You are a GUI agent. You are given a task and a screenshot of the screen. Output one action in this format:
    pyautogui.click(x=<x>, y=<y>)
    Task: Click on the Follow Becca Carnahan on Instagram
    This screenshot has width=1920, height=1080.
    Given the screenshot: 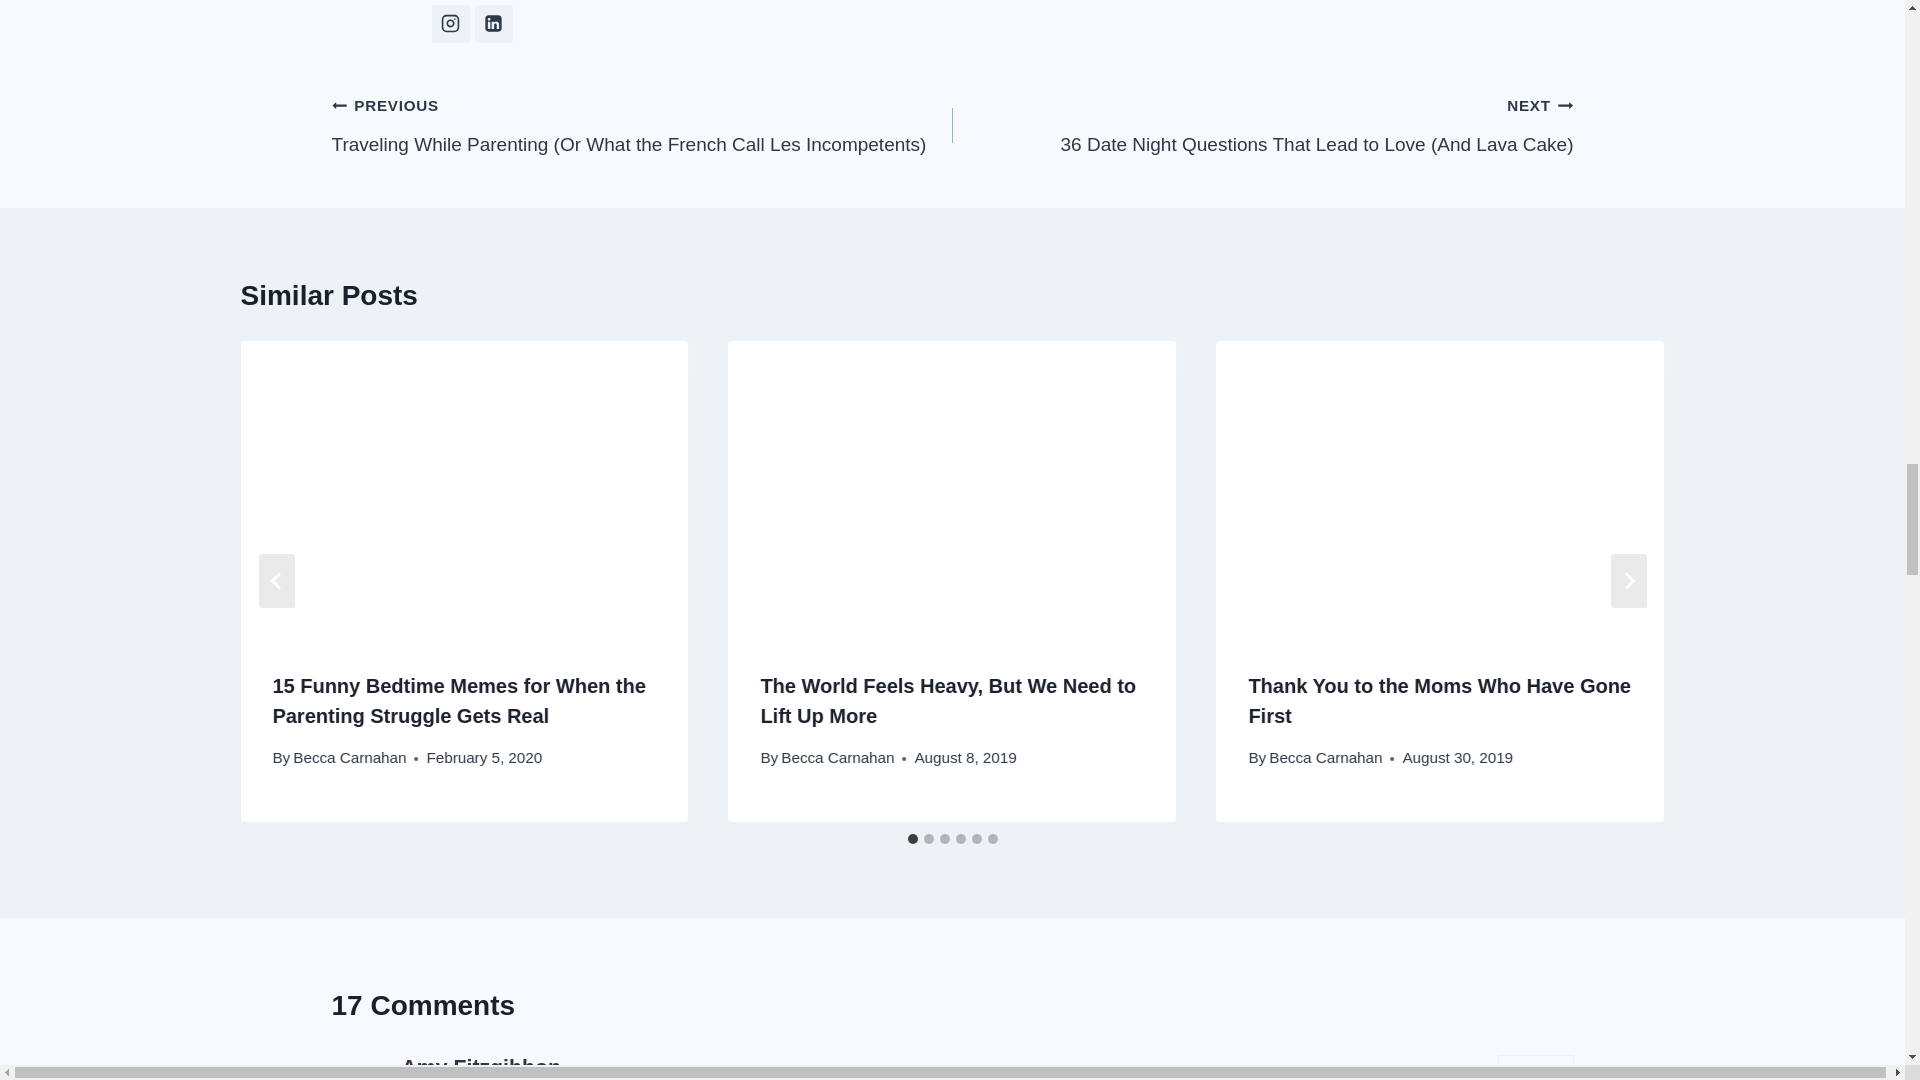 What is the action you would take?
    pyautogui.click(x=451, y=24)
    